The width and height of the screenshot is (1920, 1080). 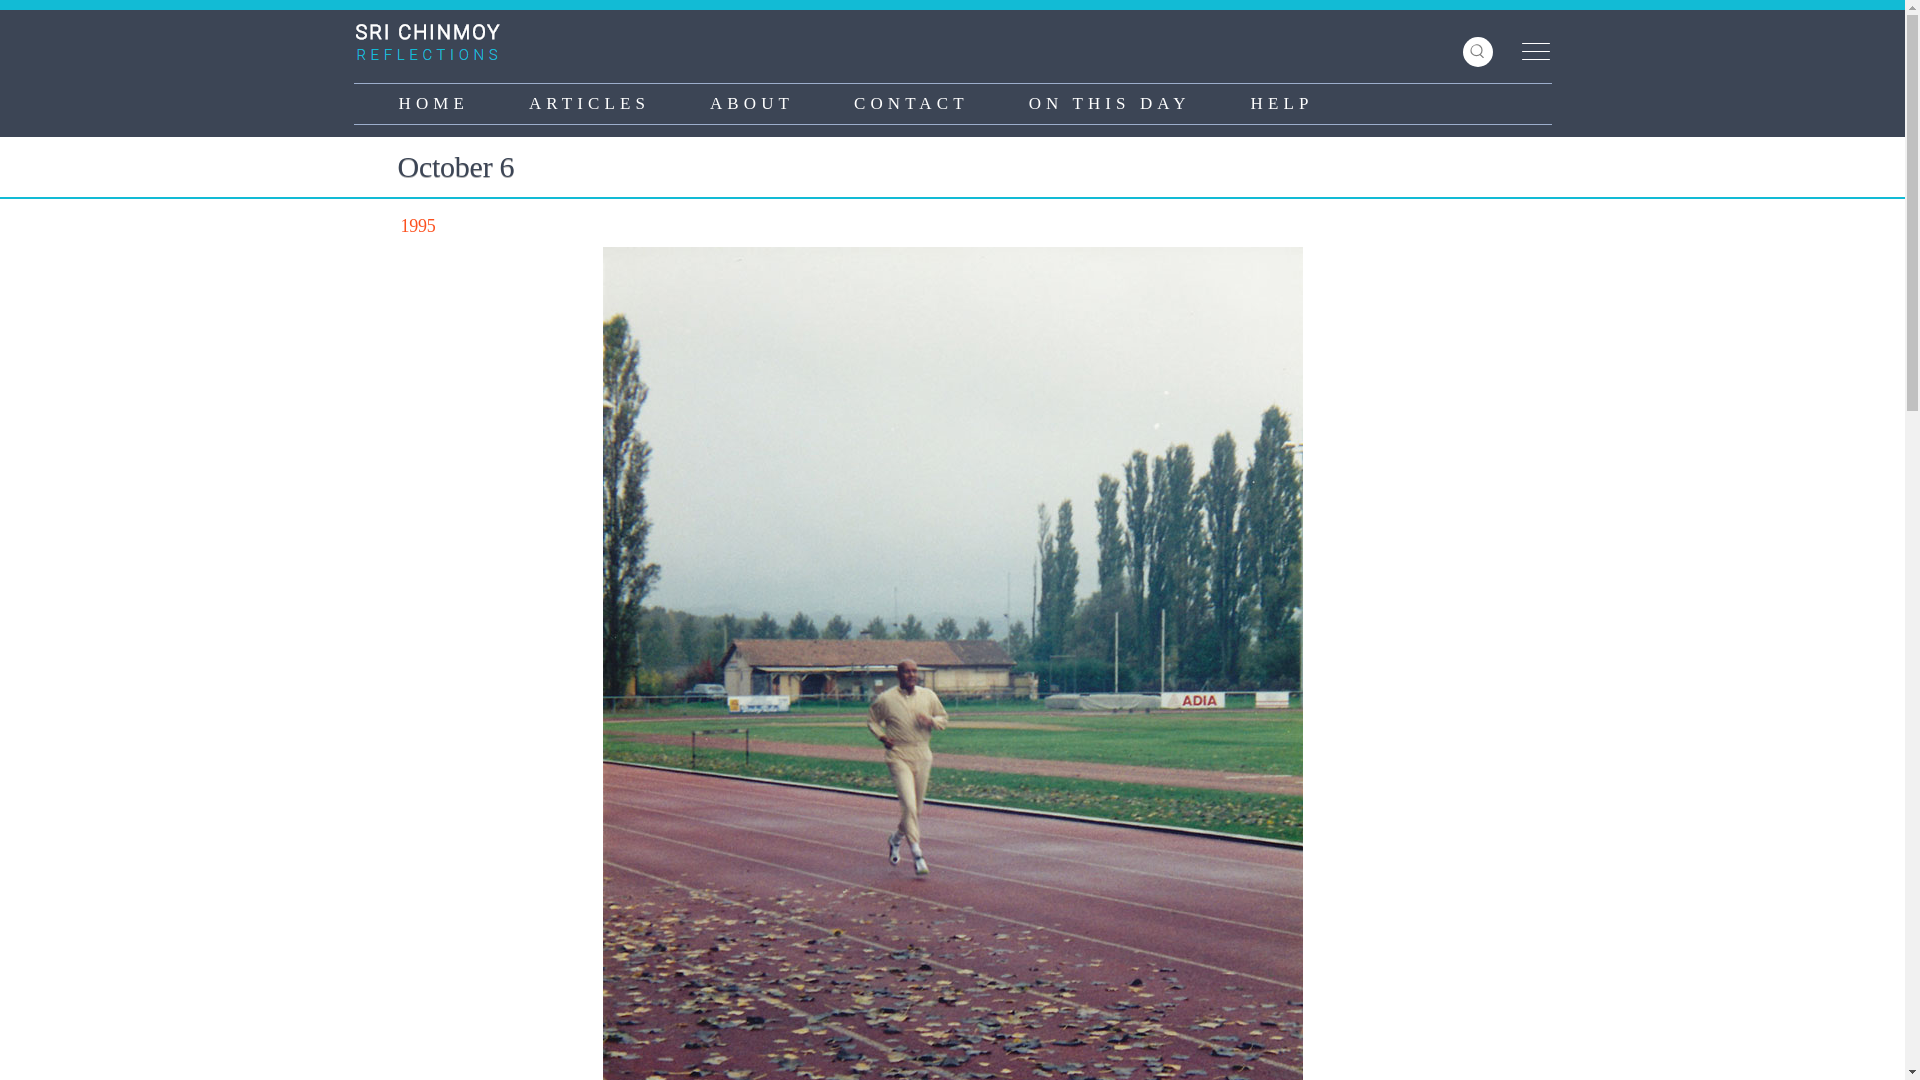 What do you see at coordinates (434, 42) in the screenshot?
I see `Home` at bounding box center [434, 42].